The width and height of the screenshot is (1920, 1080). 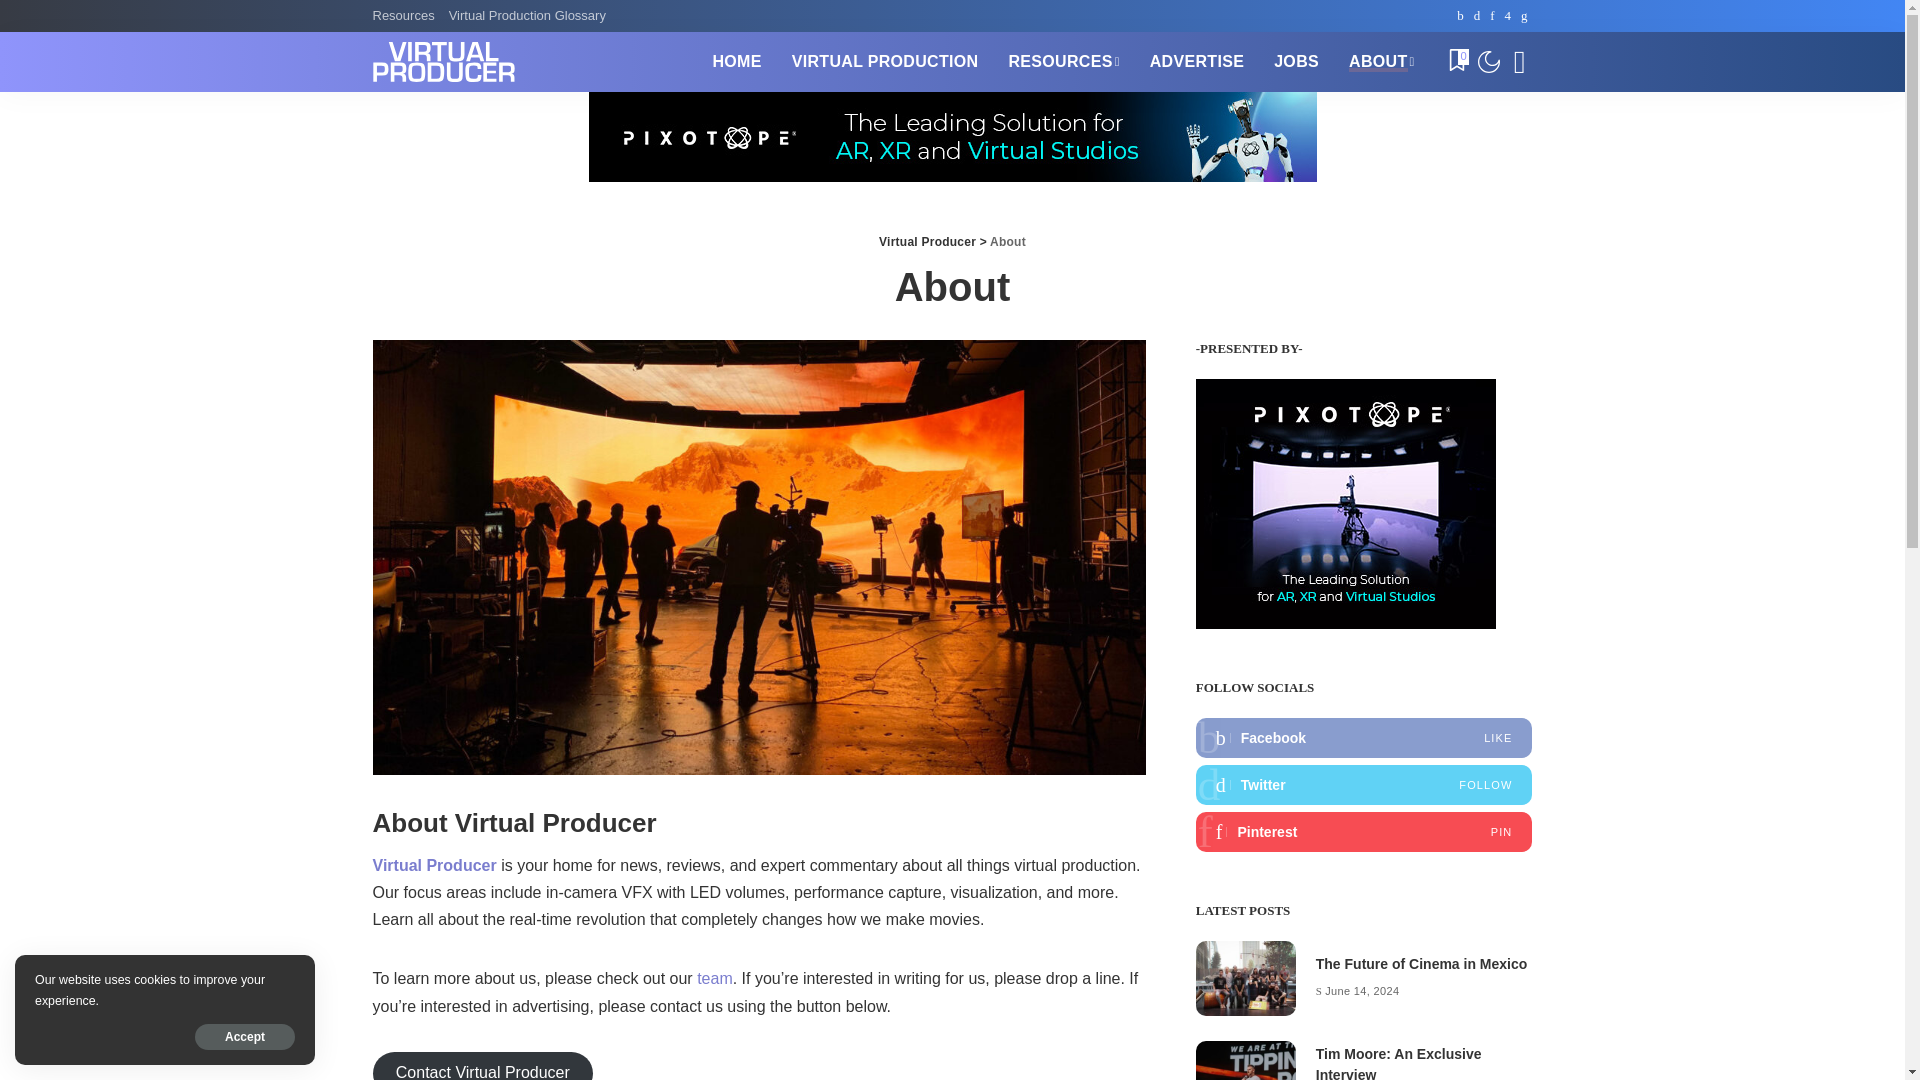 What do you see at coordinates (443, 62) in the screenshot?
I see `Virtual Producer` at bounding box center [443, 62].